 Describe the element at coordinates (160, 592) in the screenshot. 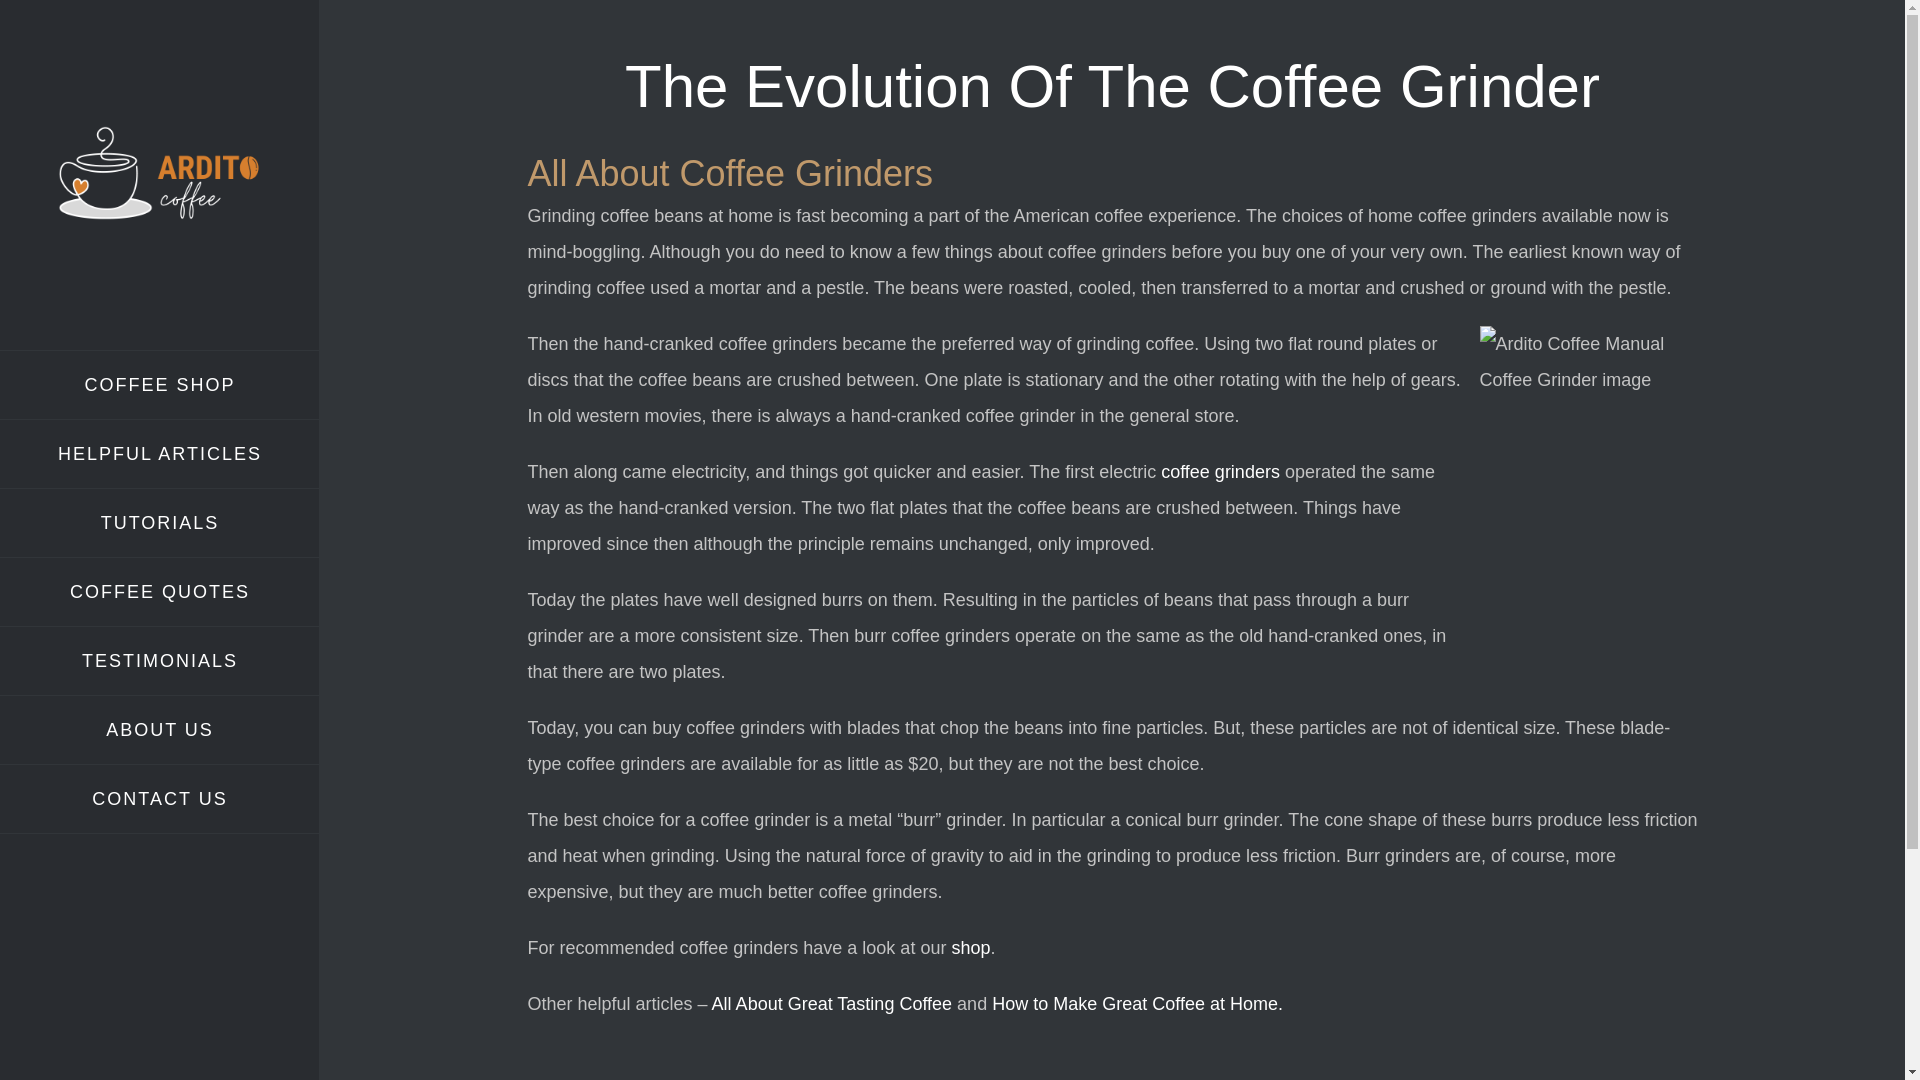

I see `COFFEE QUOTES` at that location.